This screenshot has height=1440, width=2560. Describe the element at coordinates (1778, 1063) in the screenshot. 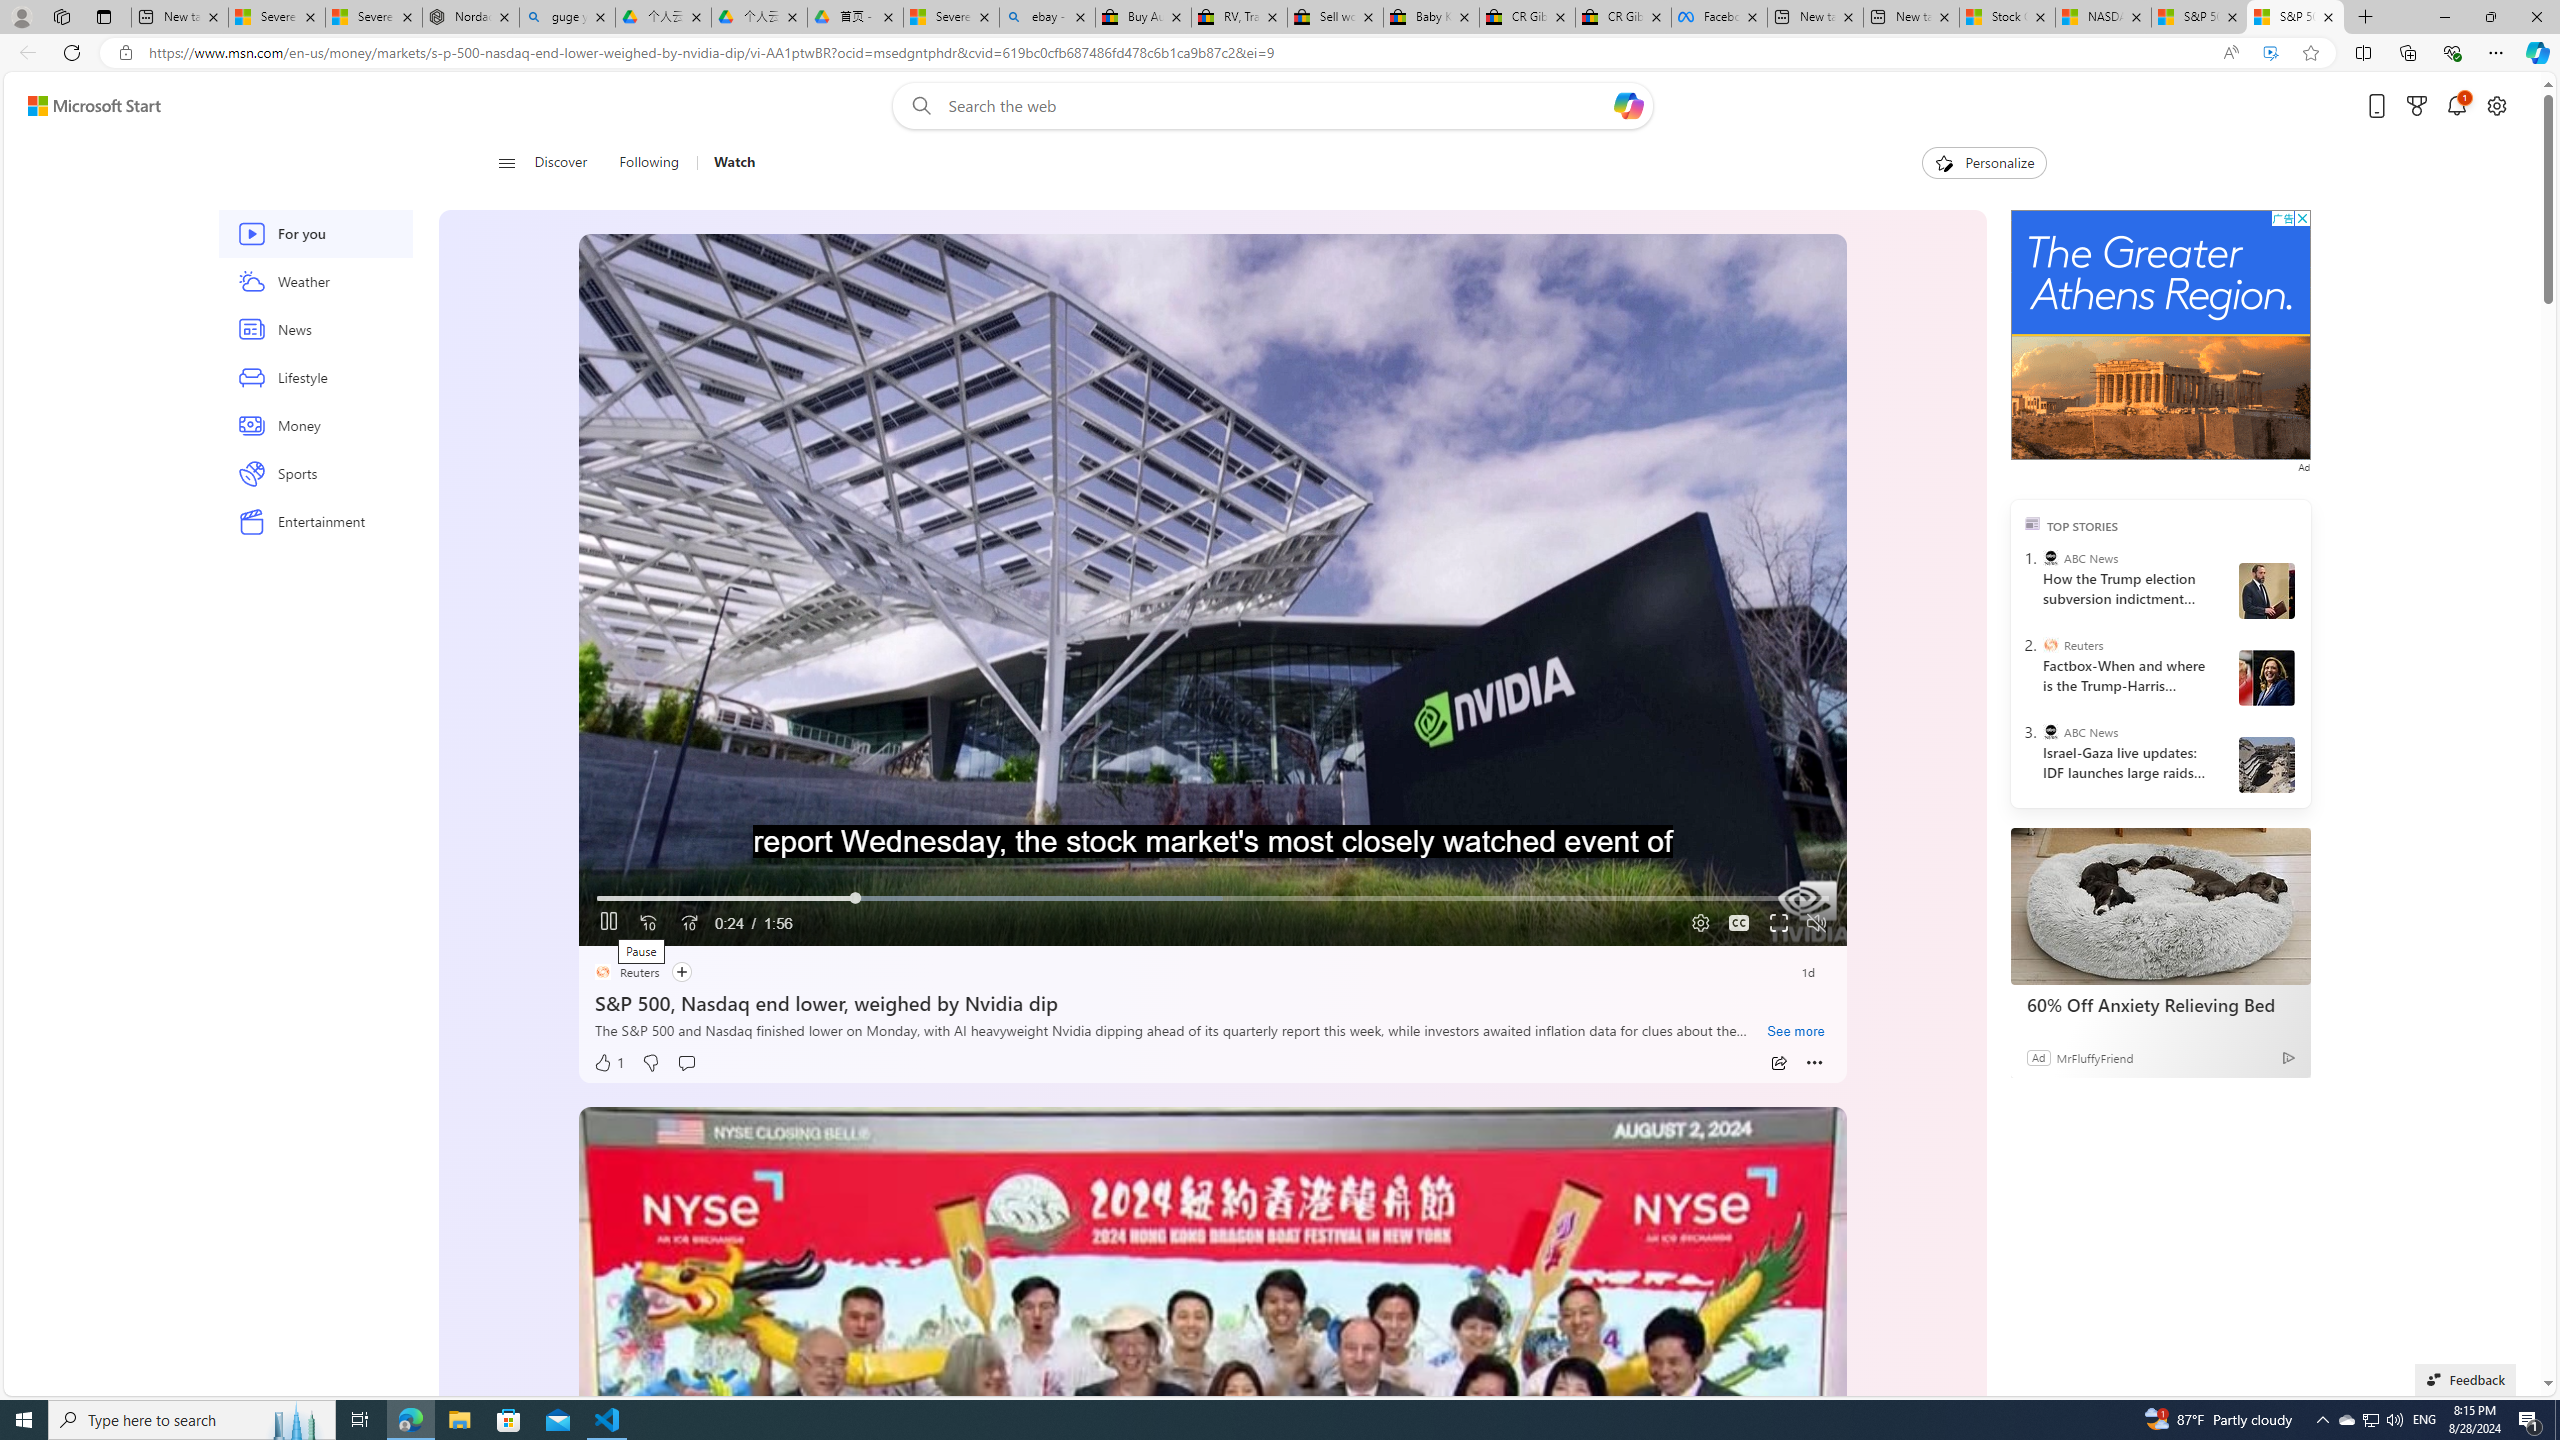

I see `Share` at that location.